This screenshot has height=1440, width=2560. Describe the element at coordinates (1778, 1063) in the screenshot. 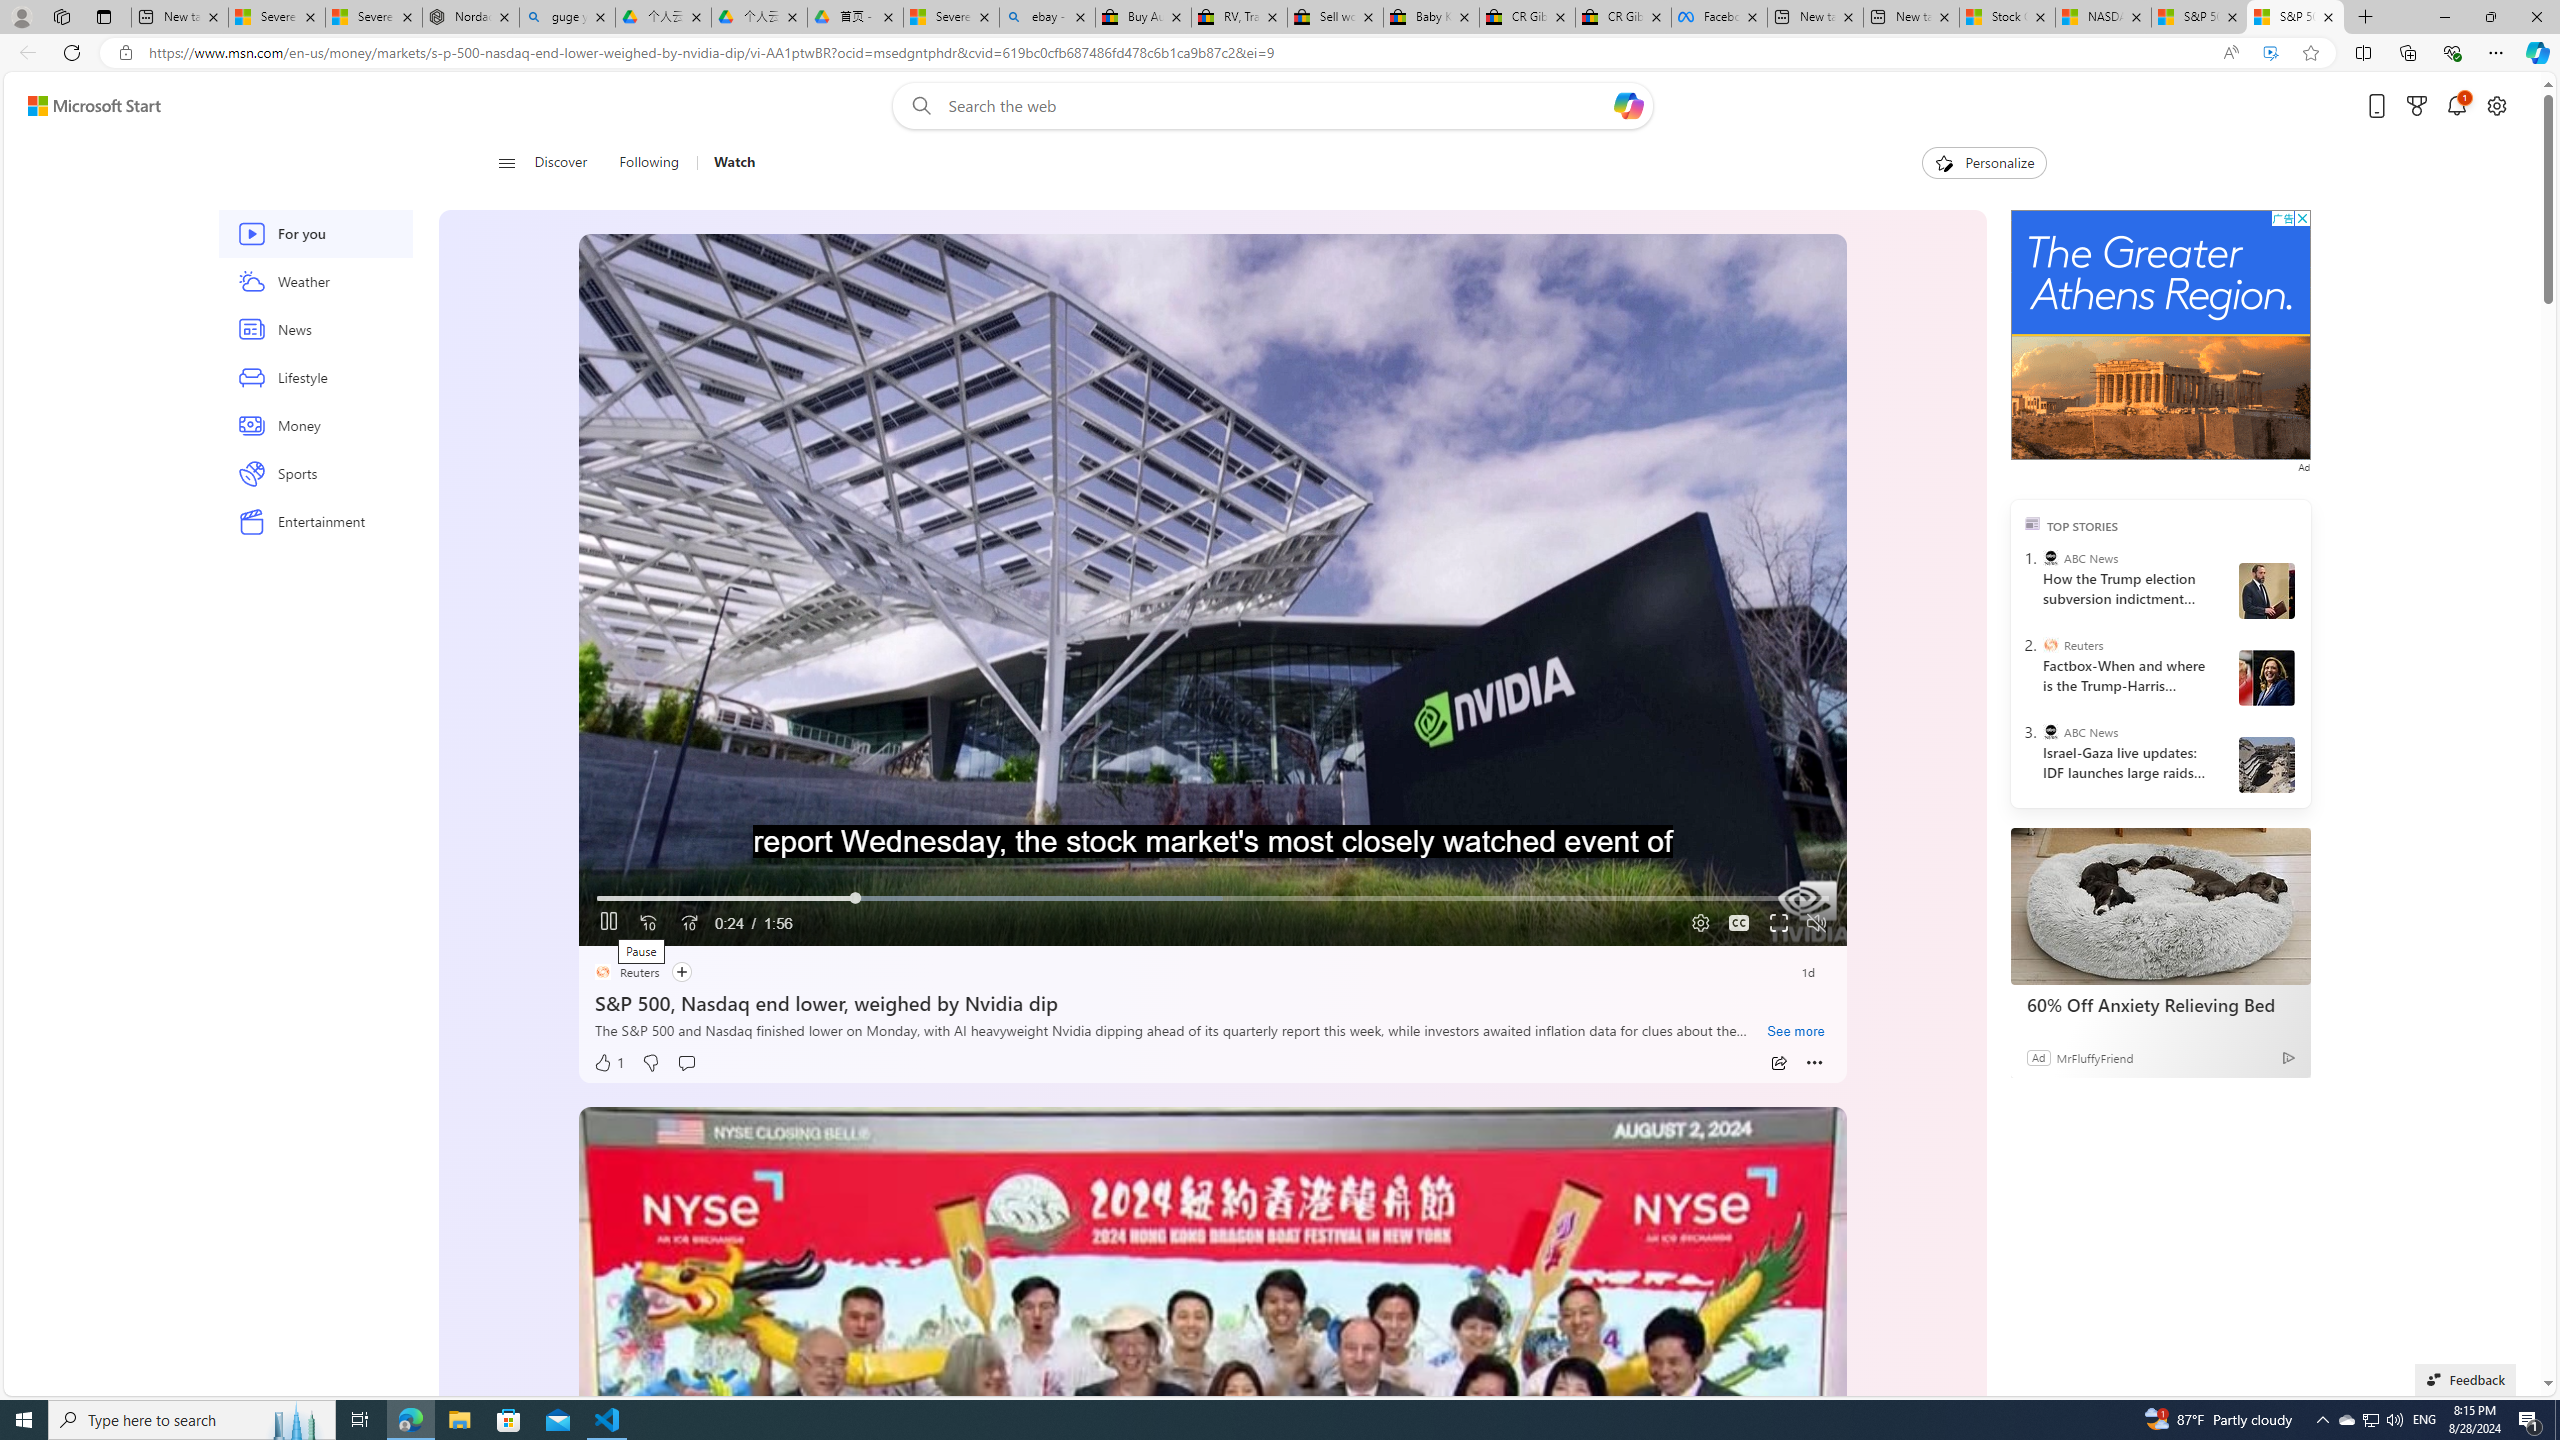

I see `Share` at that location.